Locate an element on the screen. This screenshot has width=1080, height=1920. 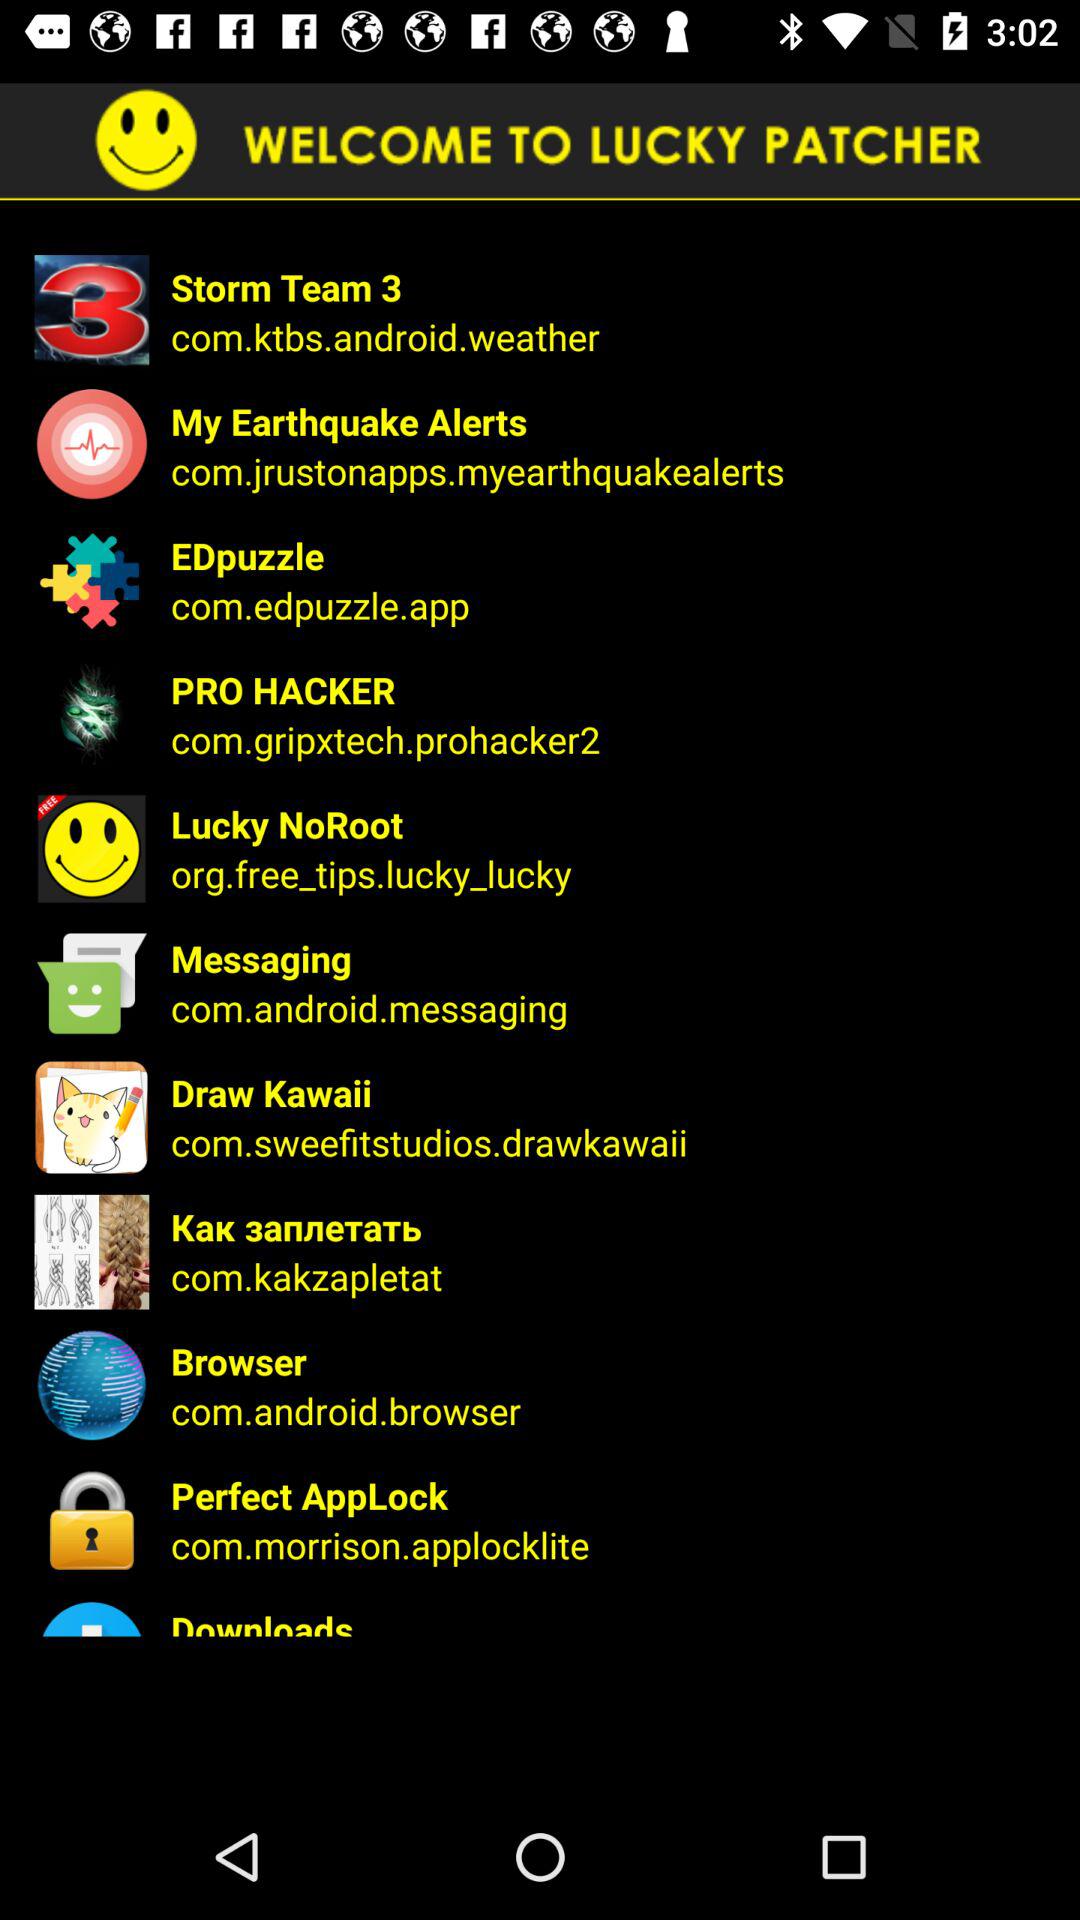
launch the icon below the com.sweefitstudios.drawkawaii icon is located at coordinates (612, 1226).